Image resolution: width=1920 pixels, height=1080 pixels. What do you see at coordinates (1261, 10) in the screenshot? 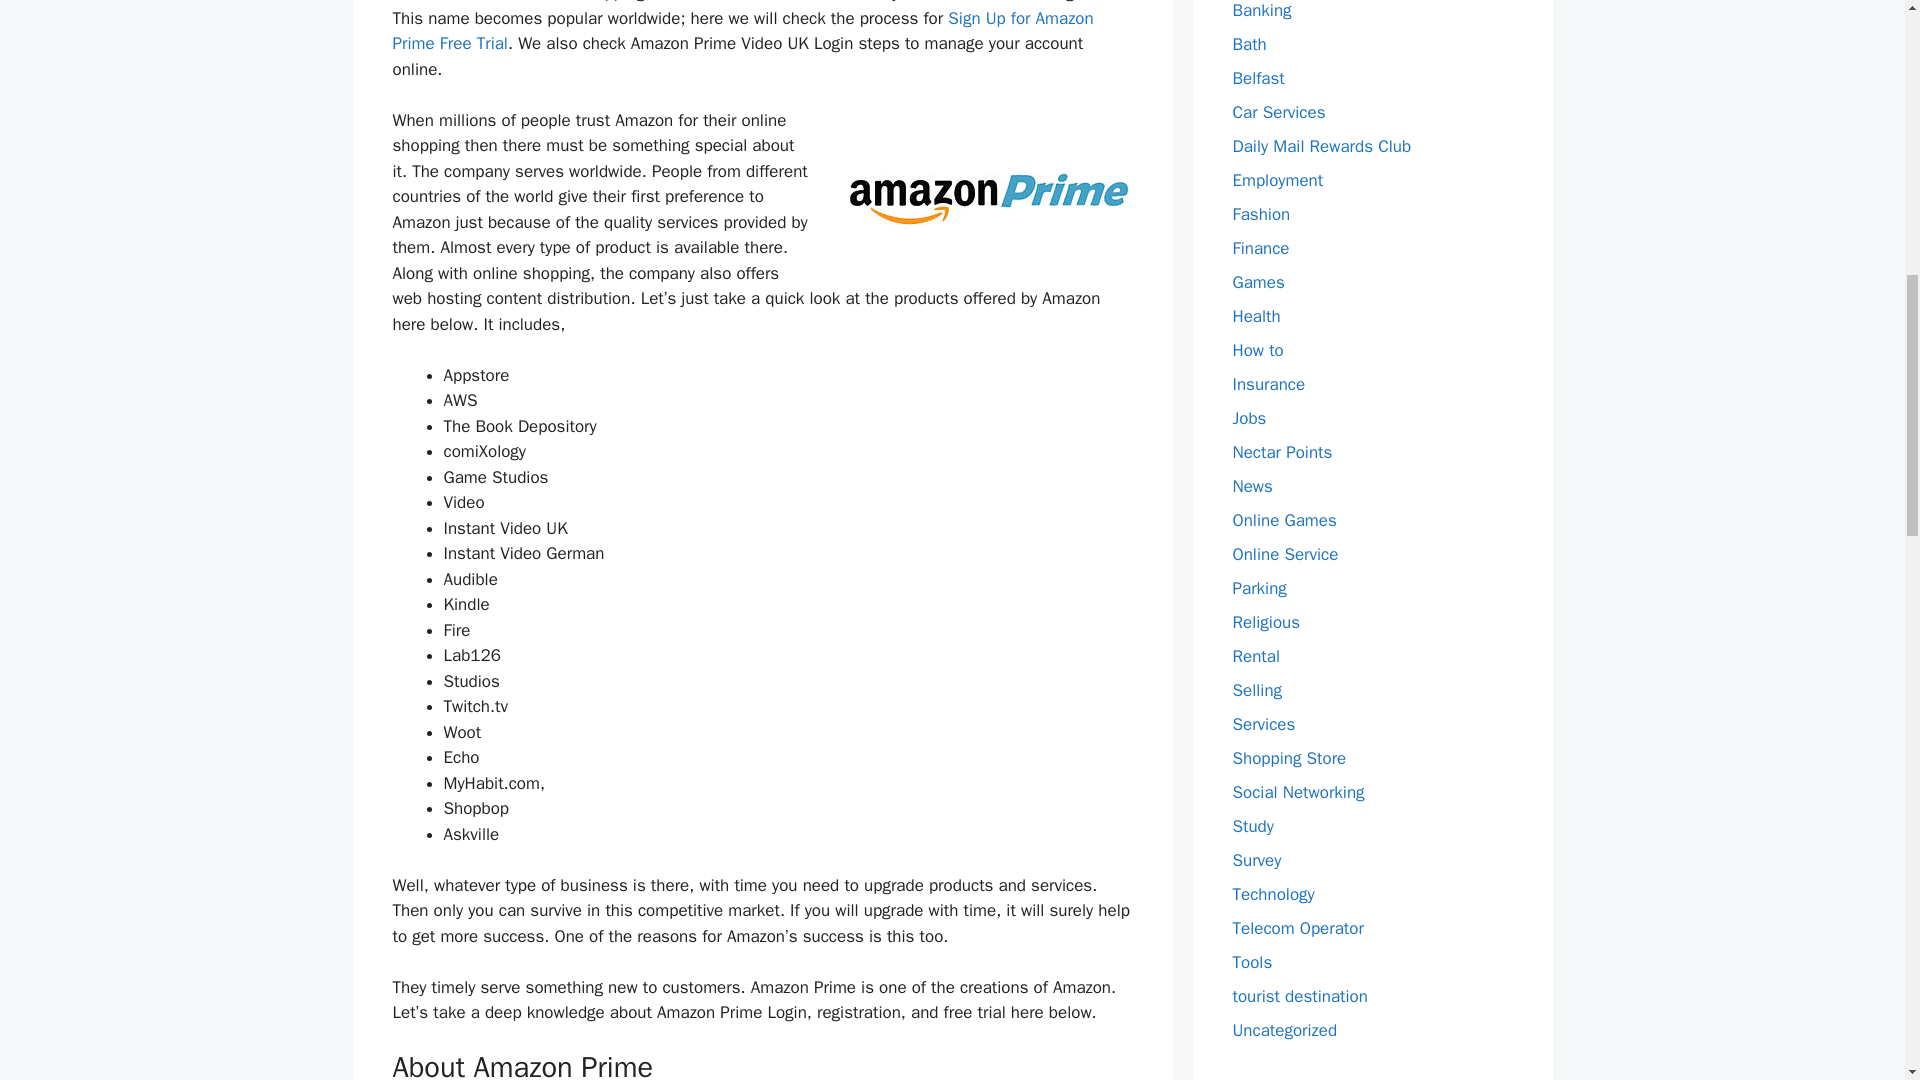
I see `Banking` at bounding box center [1261, 10].